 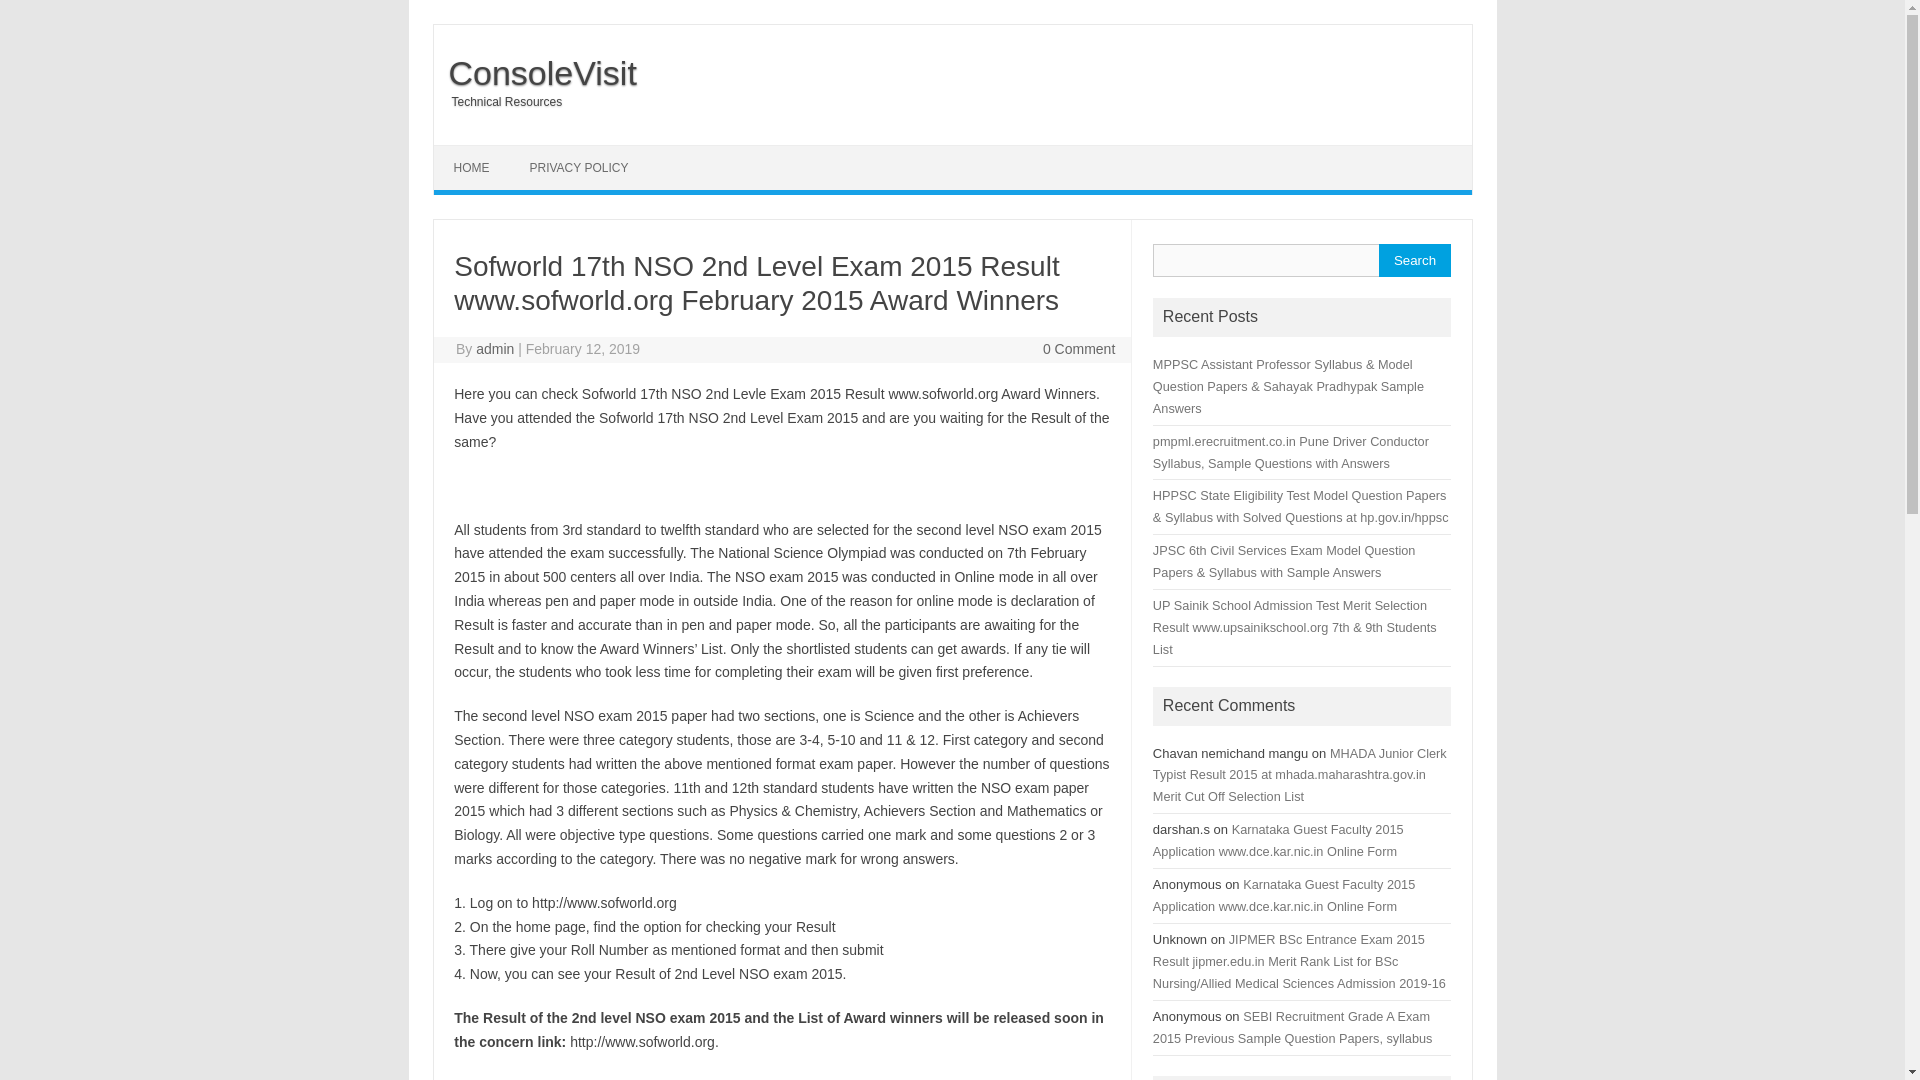 I want to click on Skip to content, so click(x=480, y=151).